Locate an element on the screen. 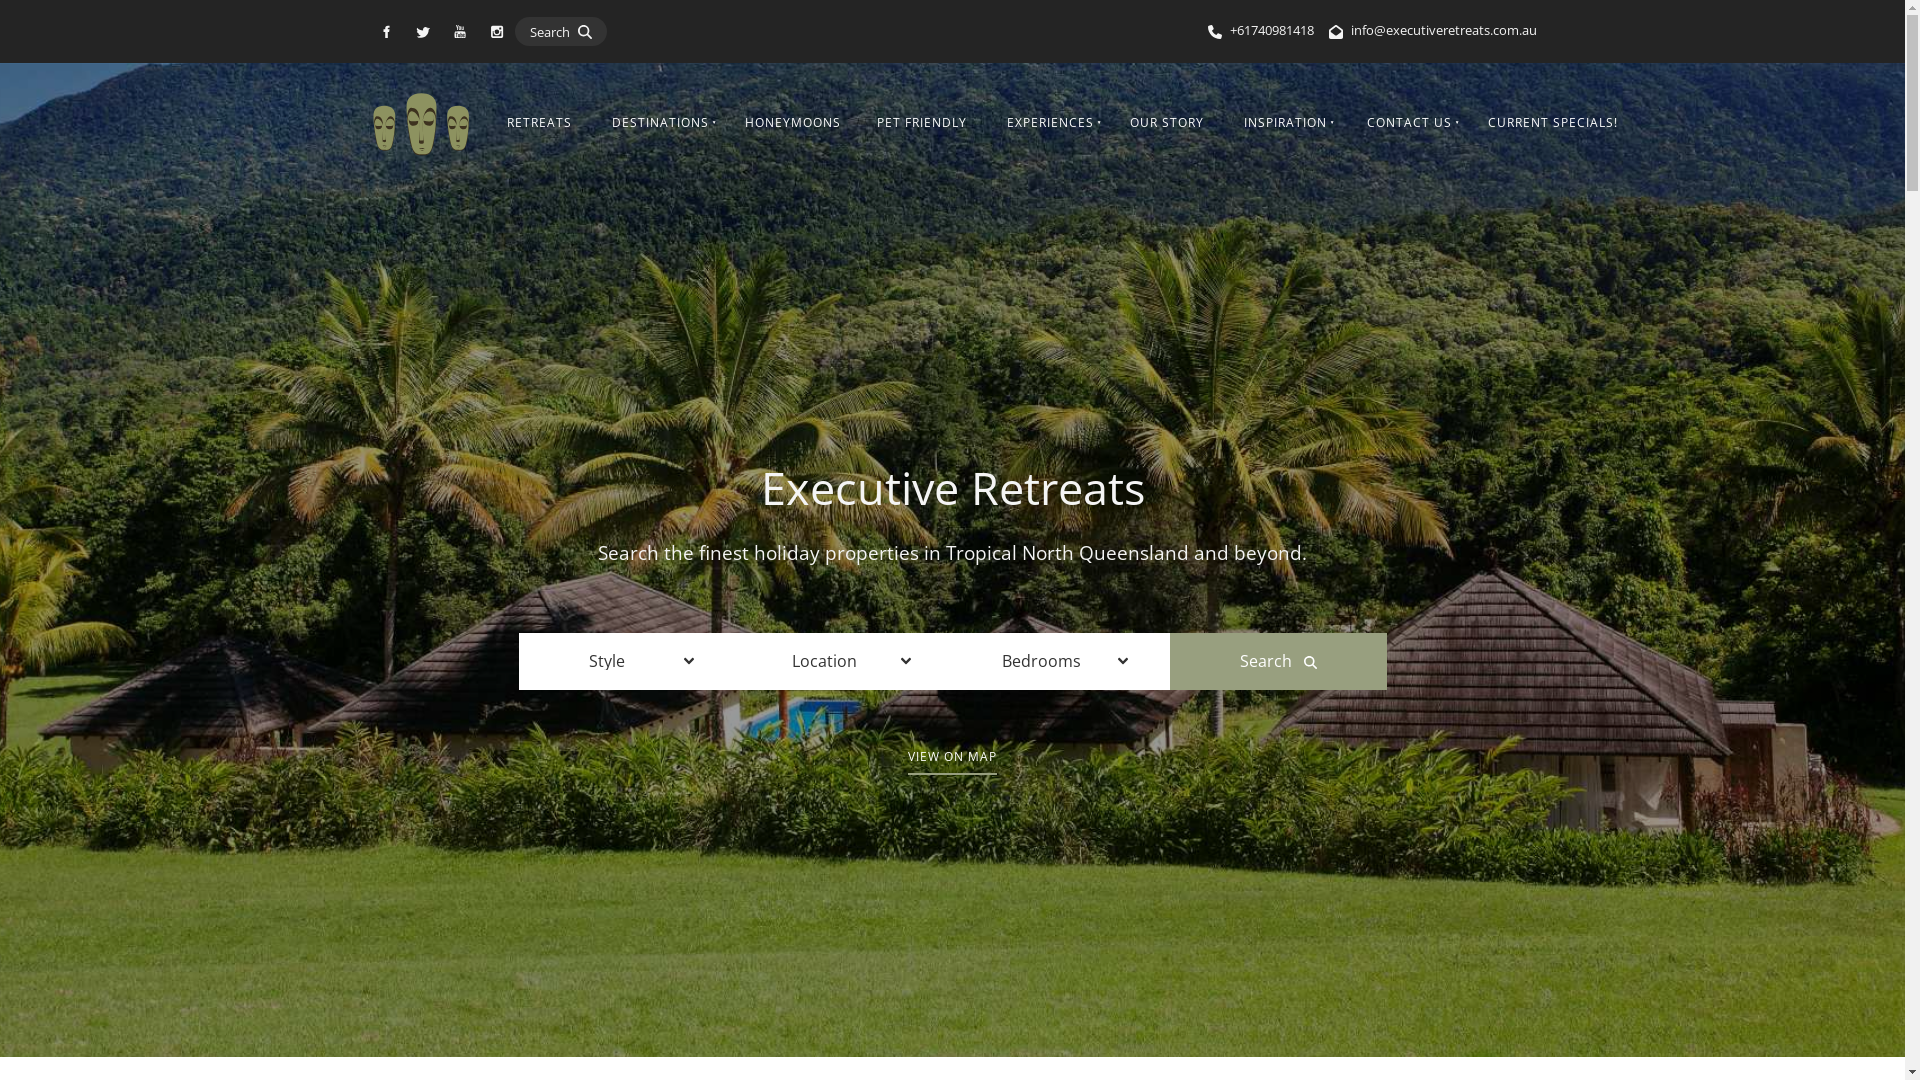 The image size is (1920, 1080). PET FRIENDLY is located at coordinates (922, 124).